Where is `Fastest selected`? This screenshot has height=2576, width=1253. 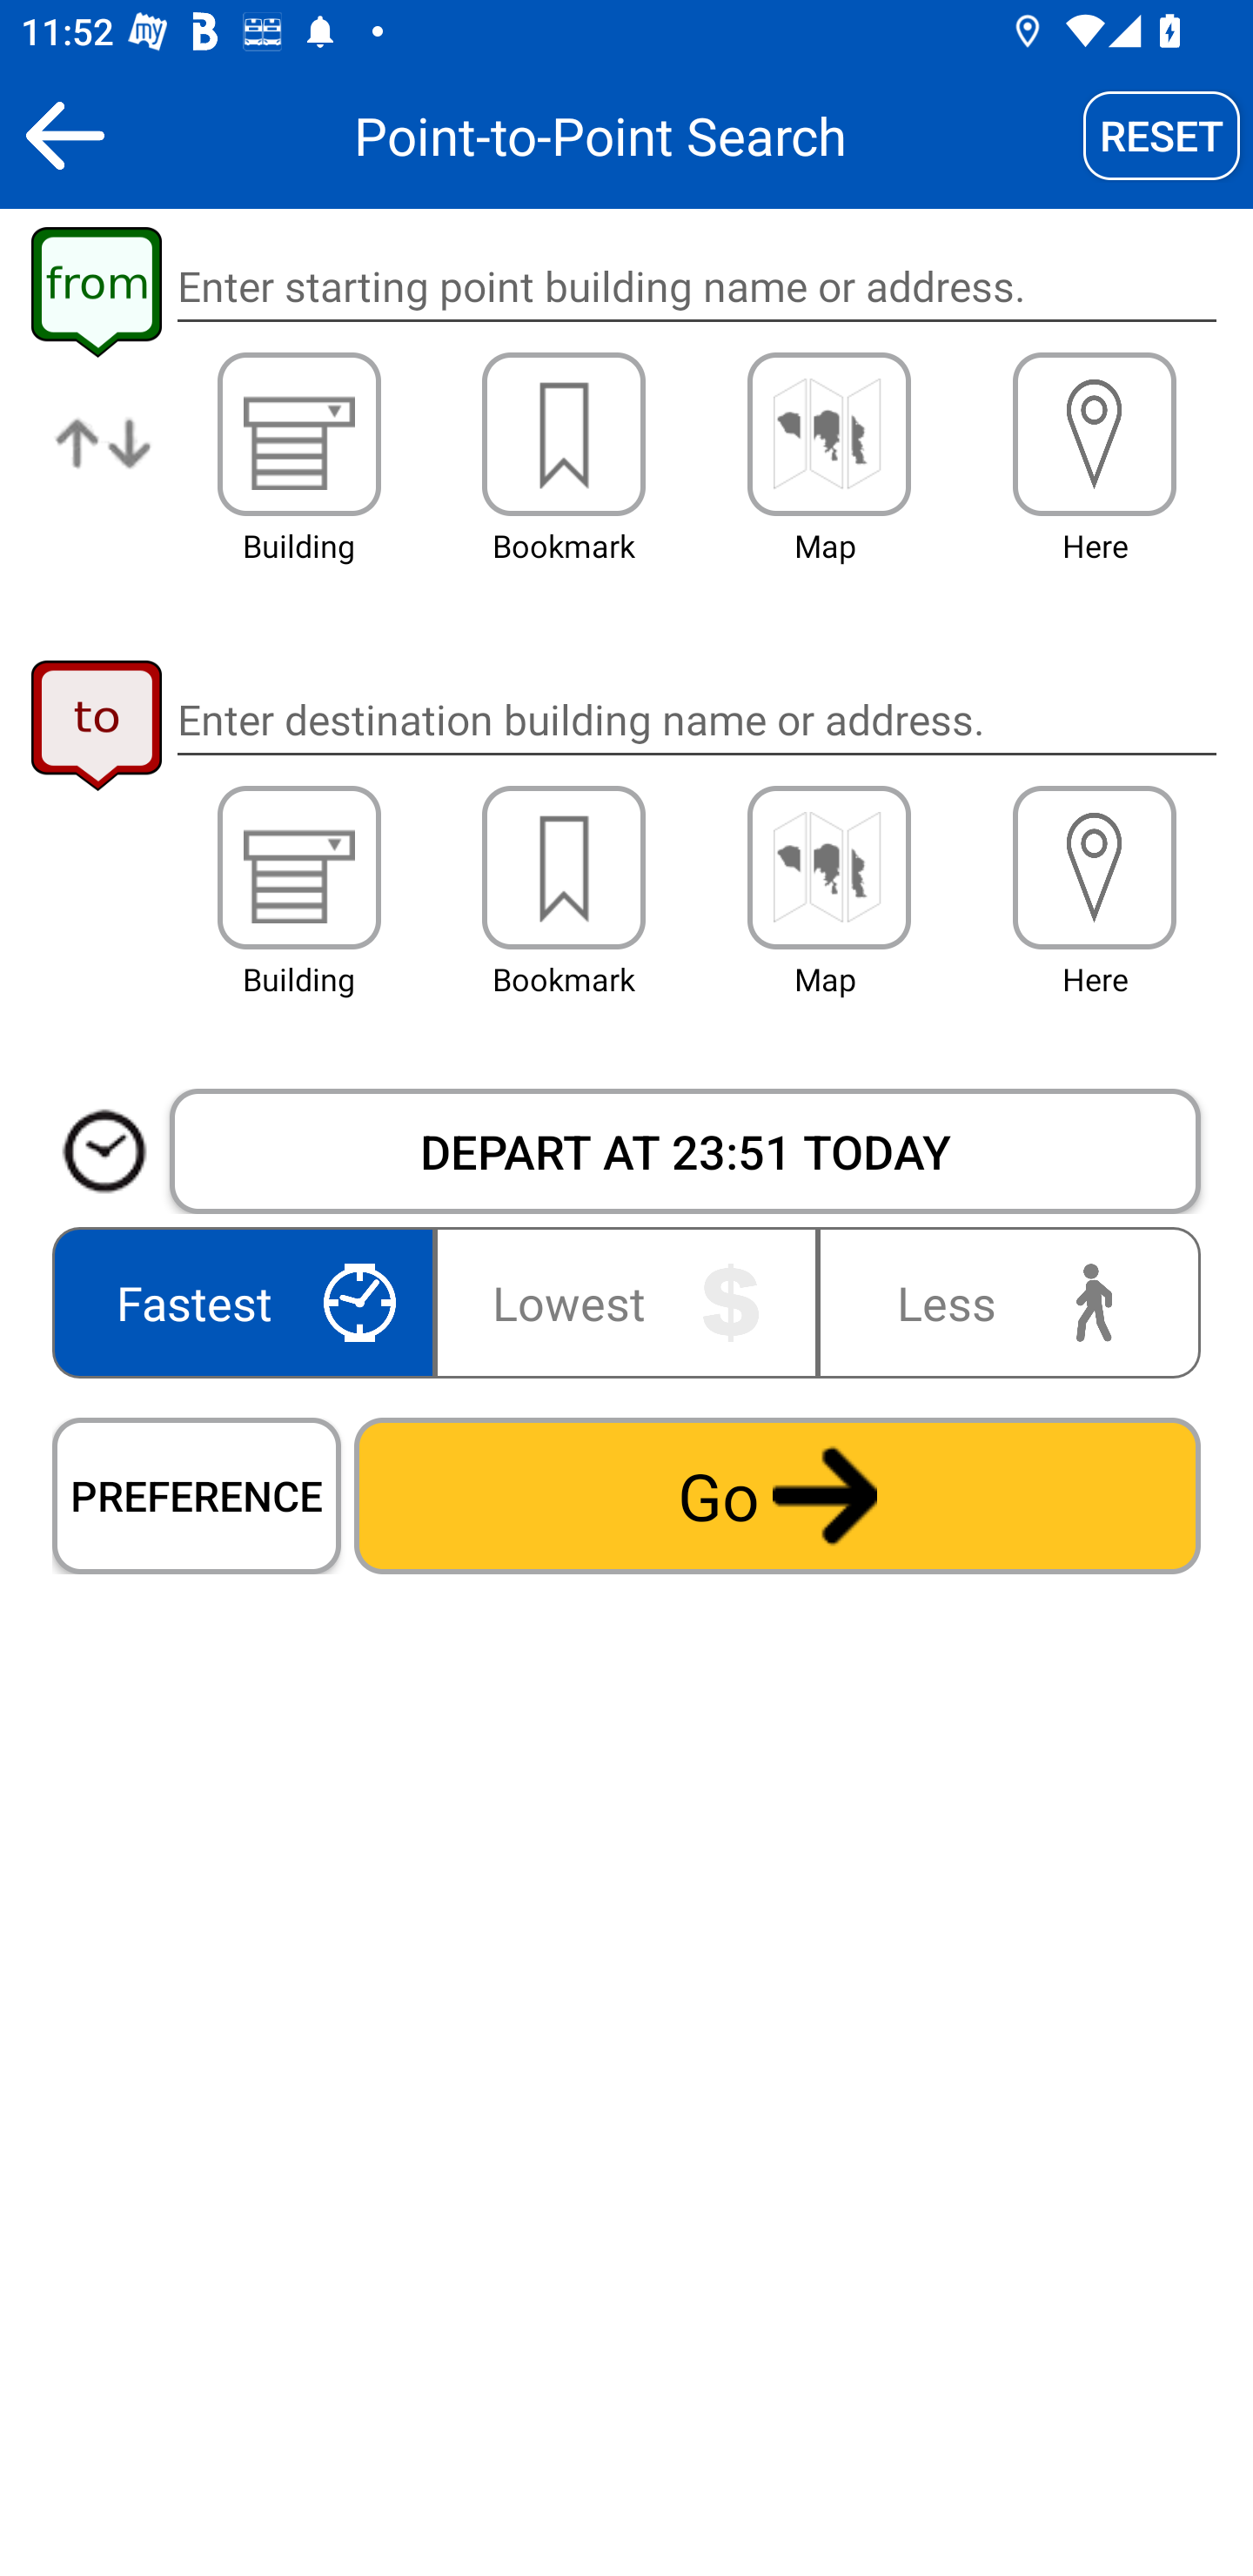
Fastest selected is located at coordinates (249, 1302).